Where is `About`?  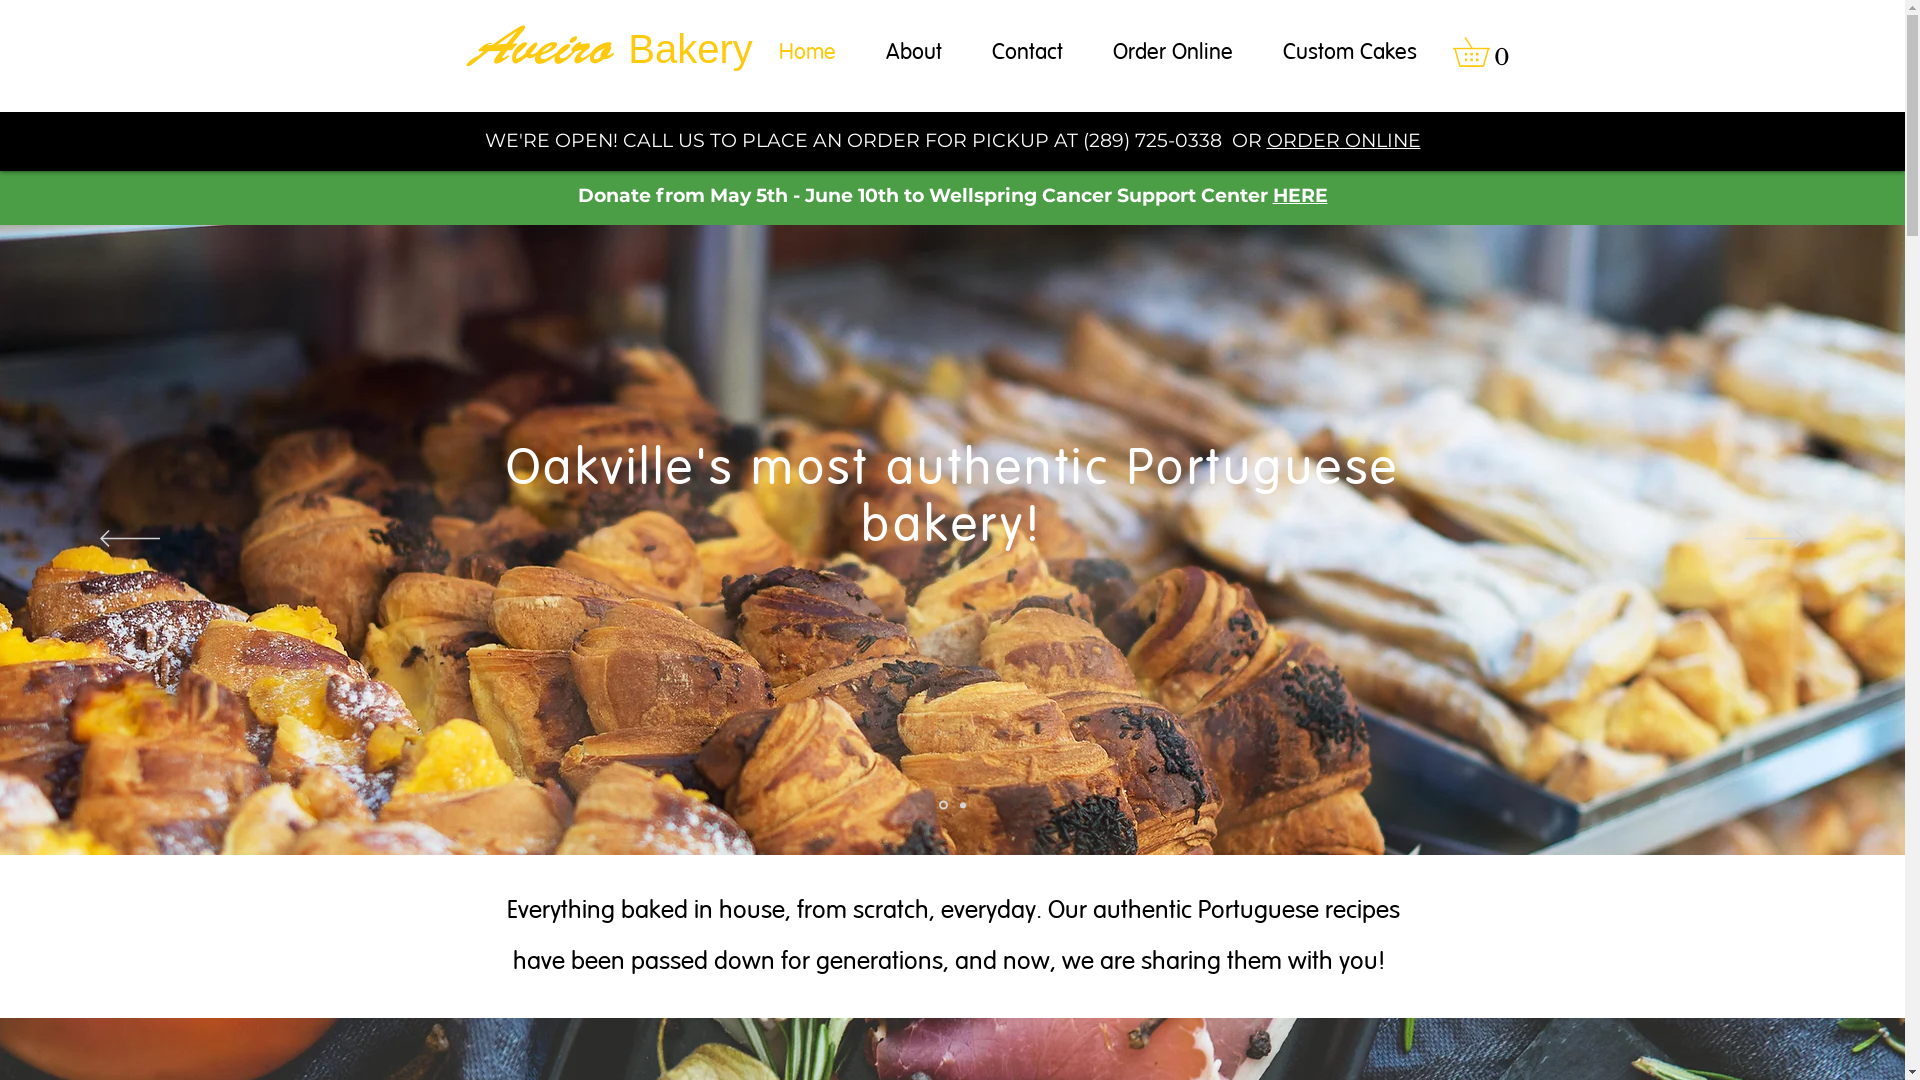
About is located at coordinates (913, 52).